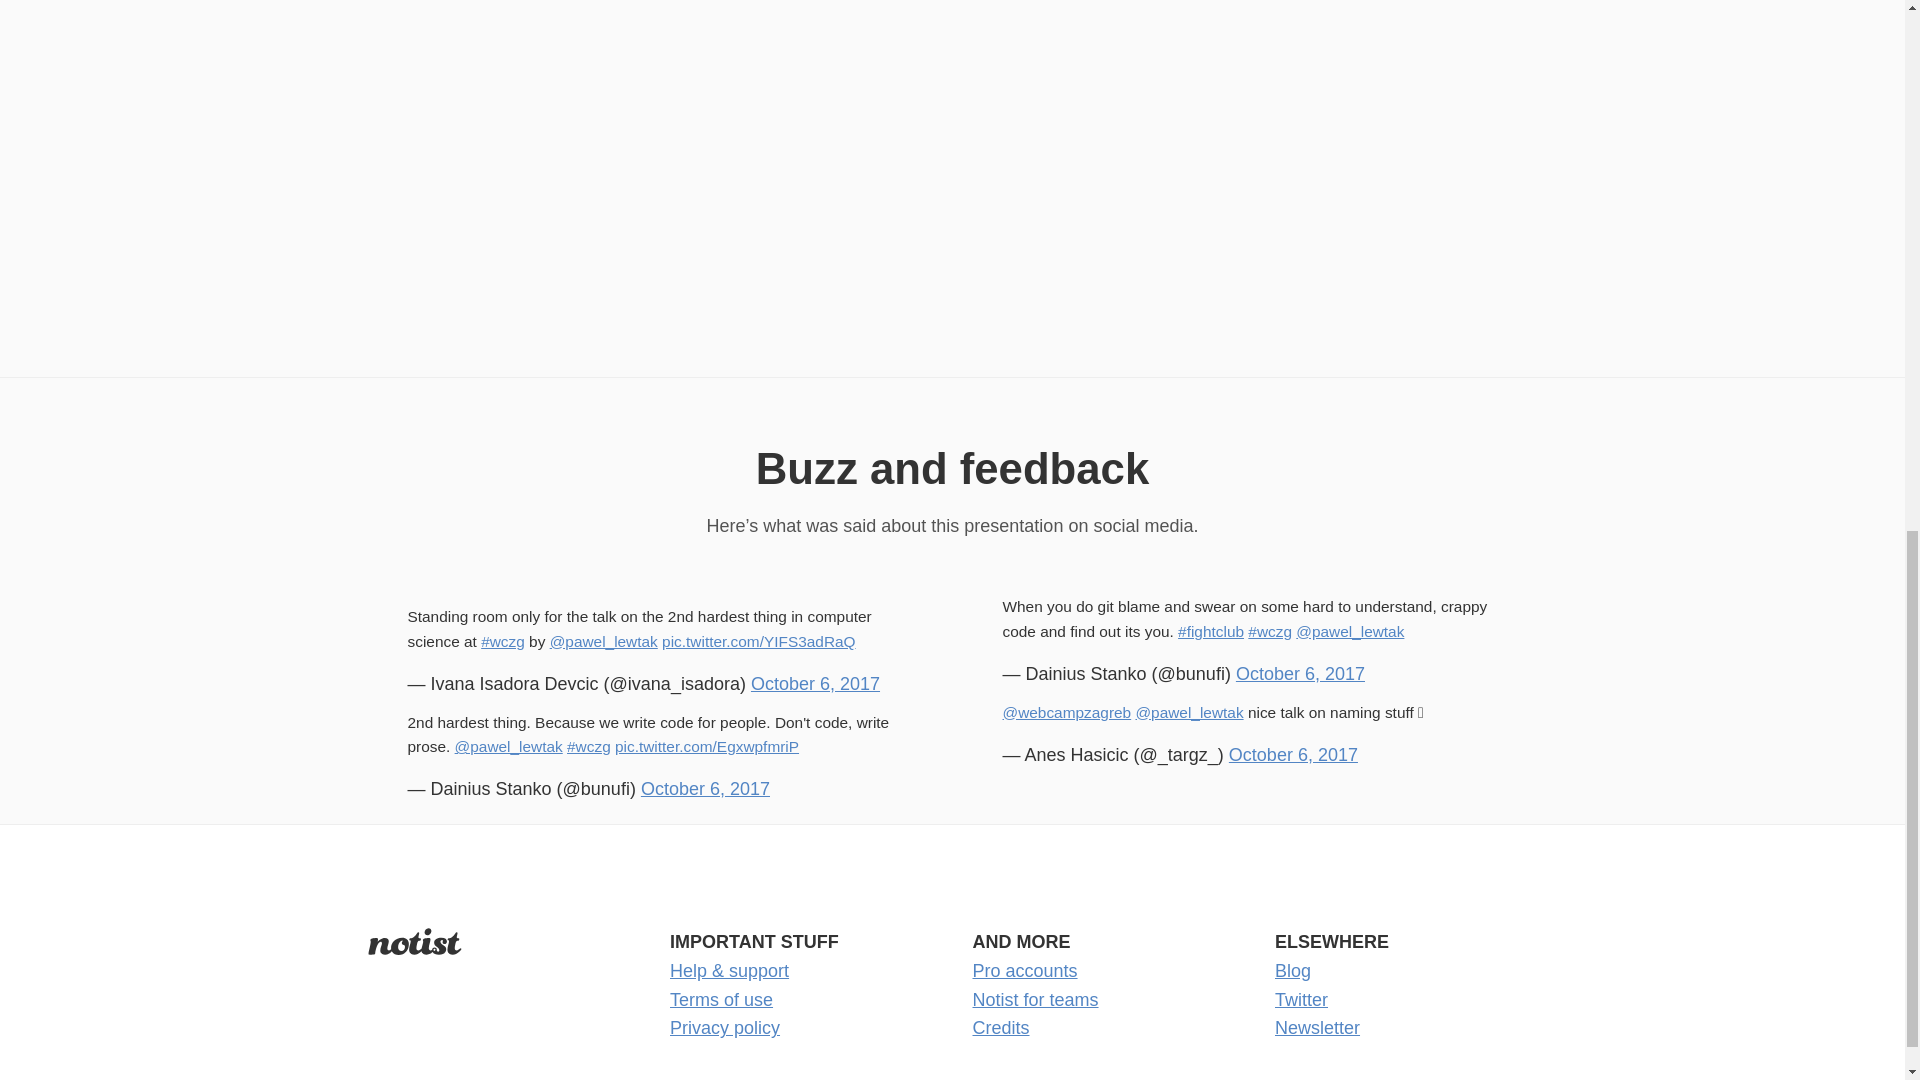 The width and height of the screenshot is (1920, 1080). Describe the element at coordinates (705, 788) in the screenshot. I see `October 6, 2017` at that location.